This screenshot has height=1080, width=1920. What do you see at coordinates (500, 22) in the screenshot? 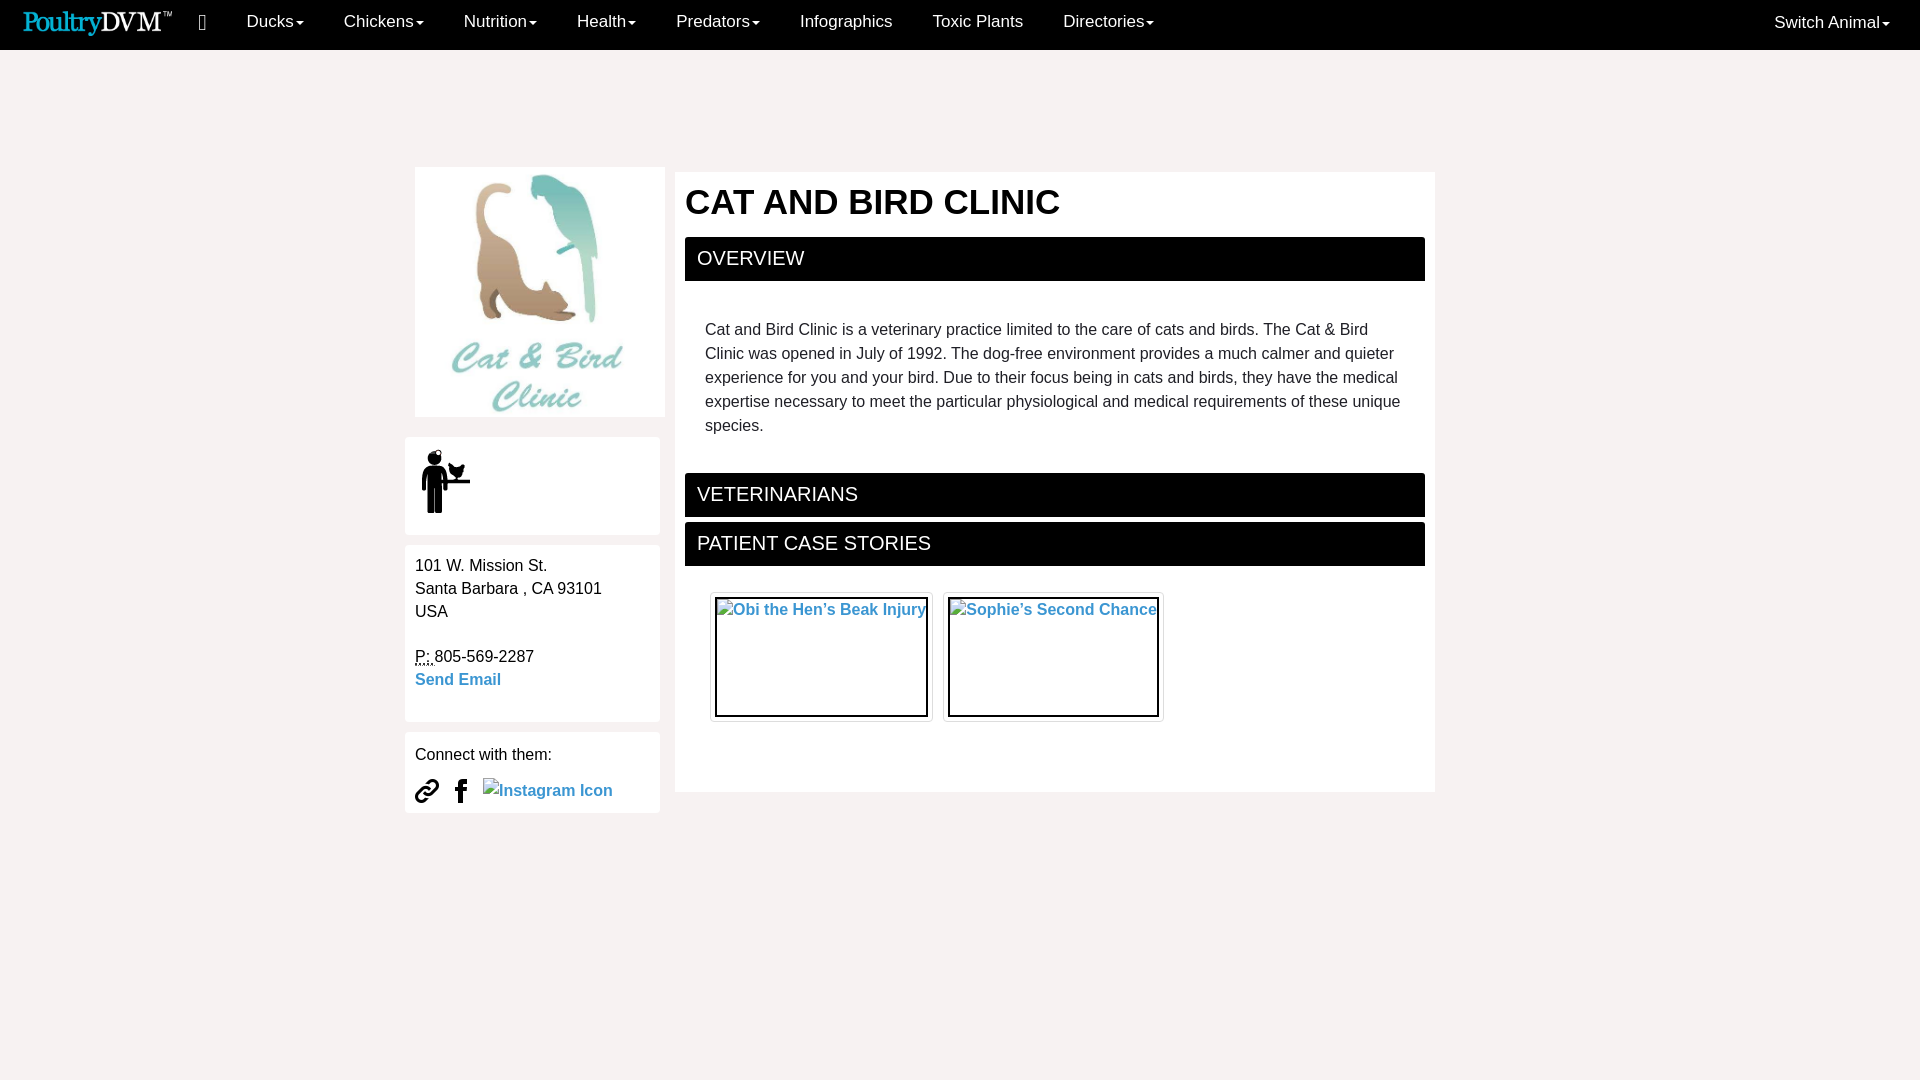
I see `Nutrition` at bounding box center [500, 22].